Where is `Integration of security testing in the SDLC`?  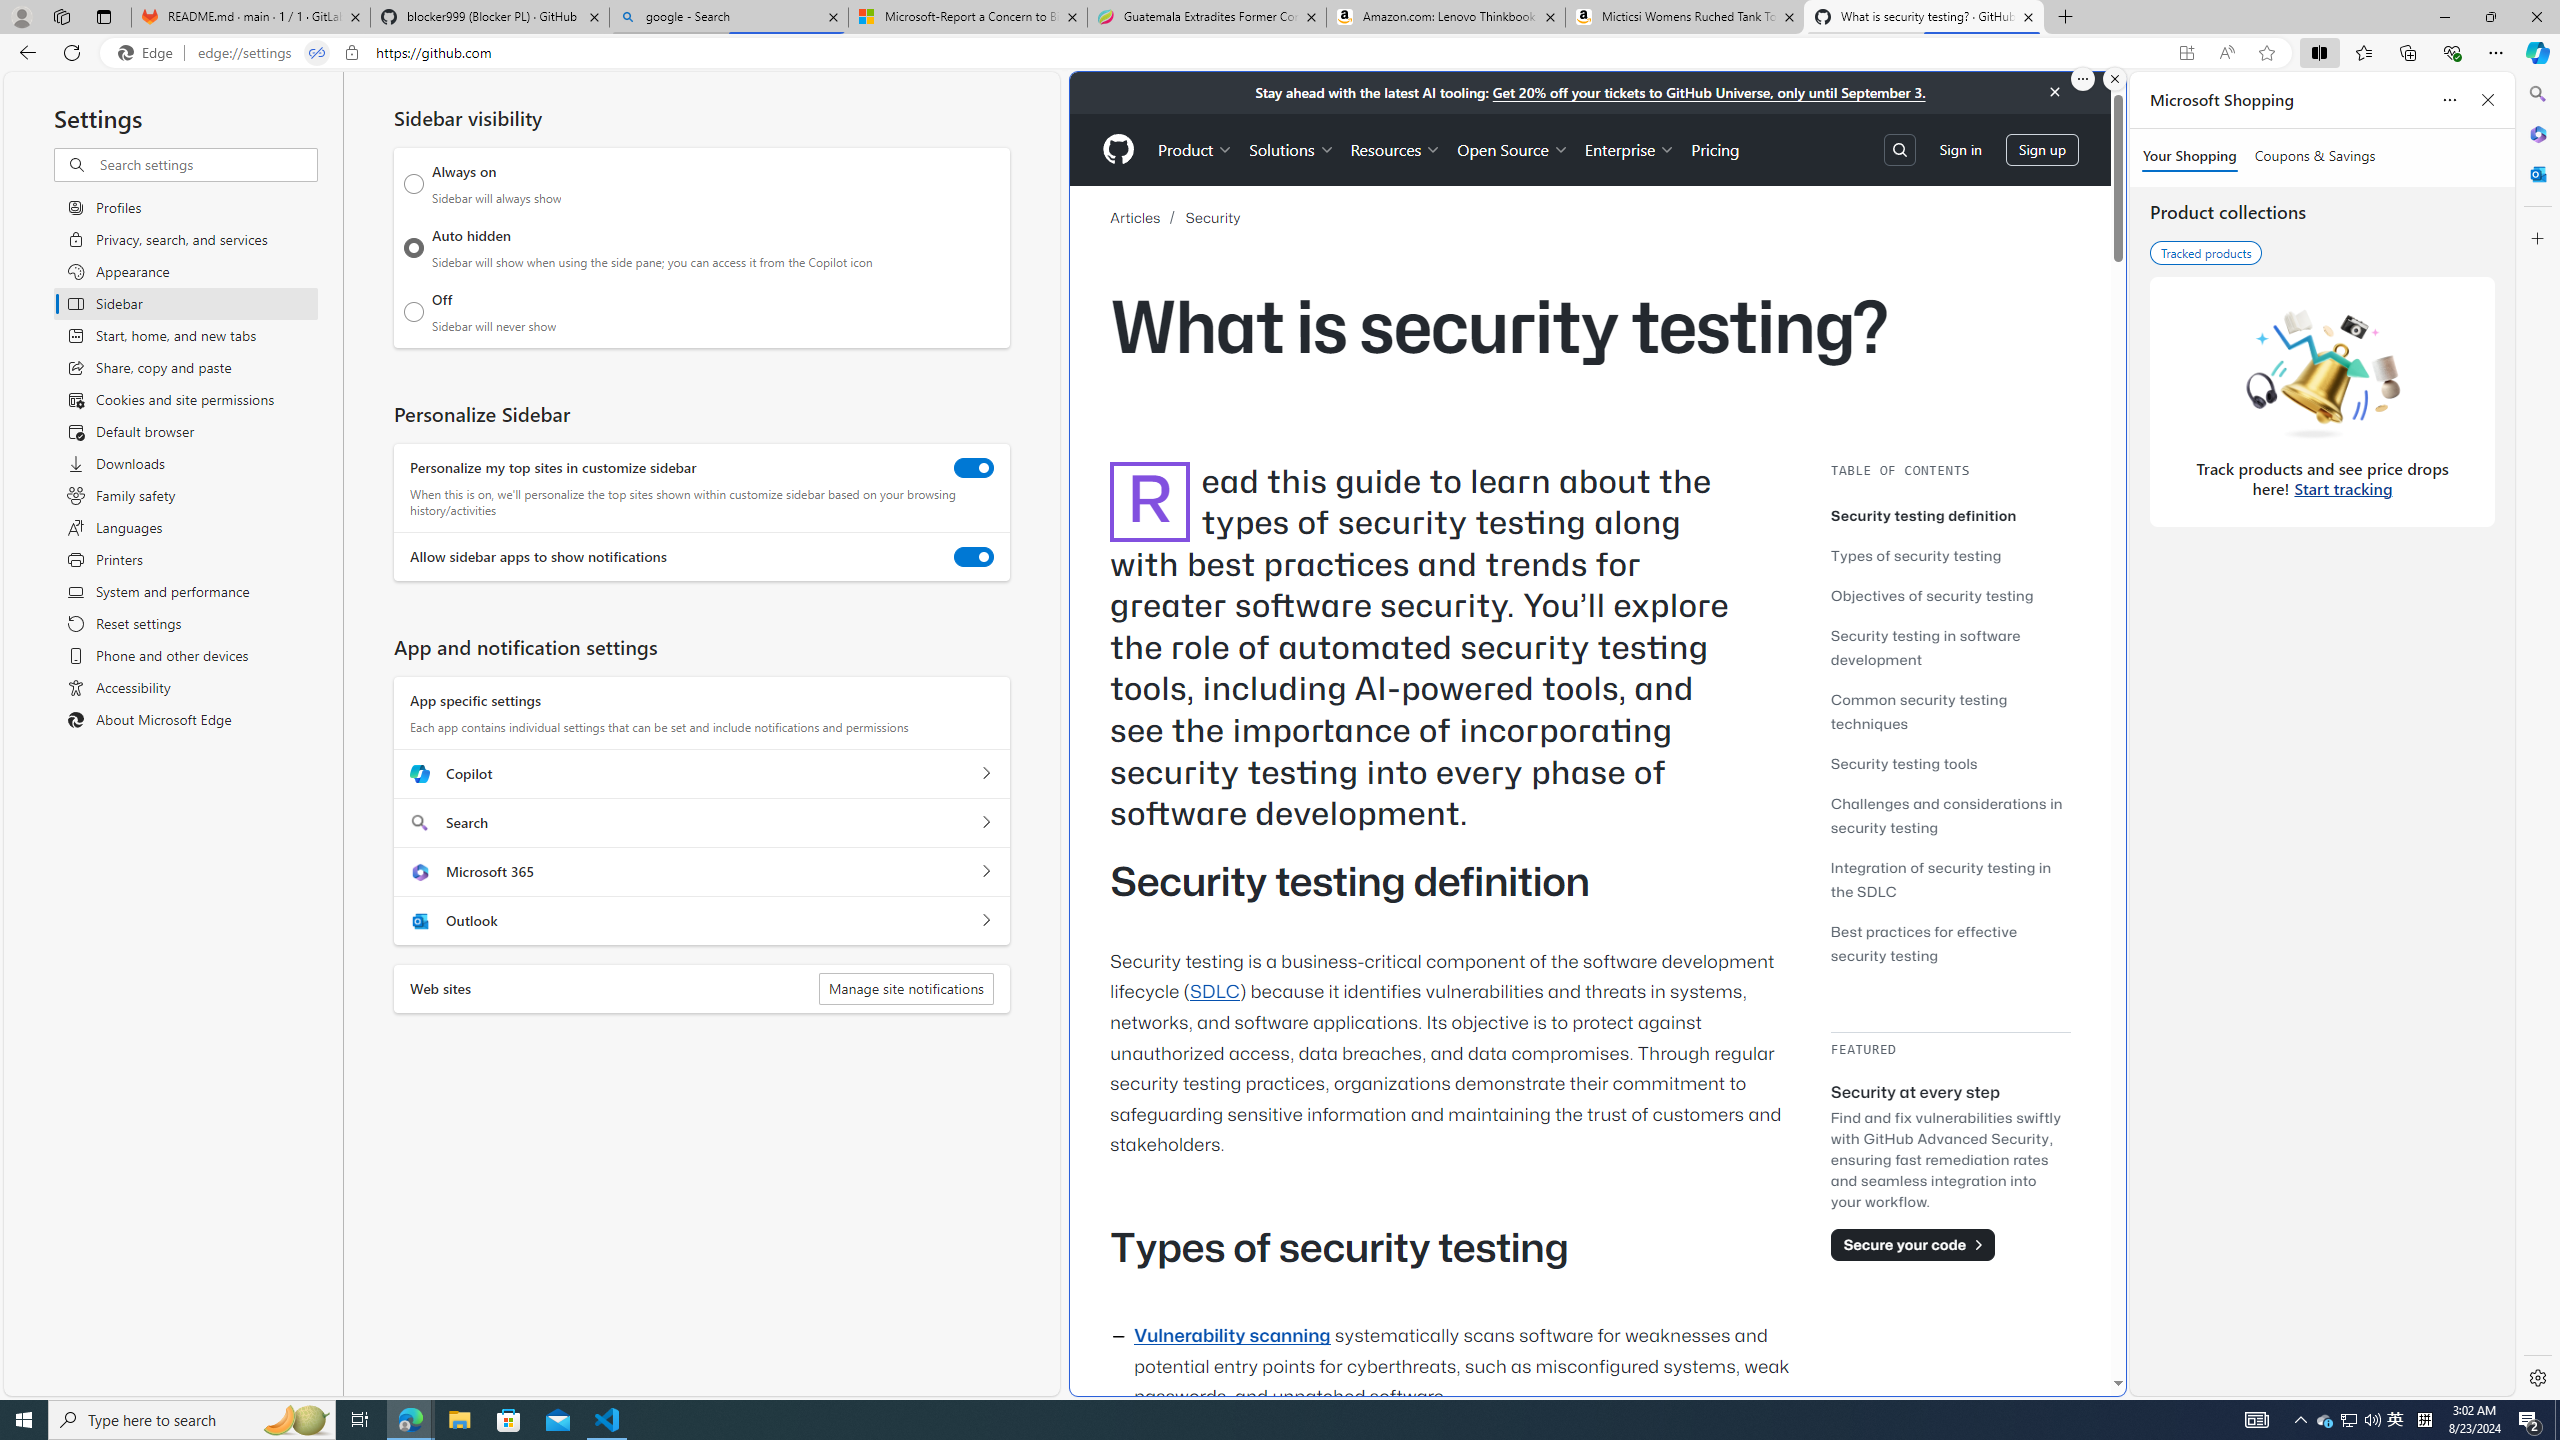
Integration of security testing in the SDLC is located at coordinates (1950, 880).